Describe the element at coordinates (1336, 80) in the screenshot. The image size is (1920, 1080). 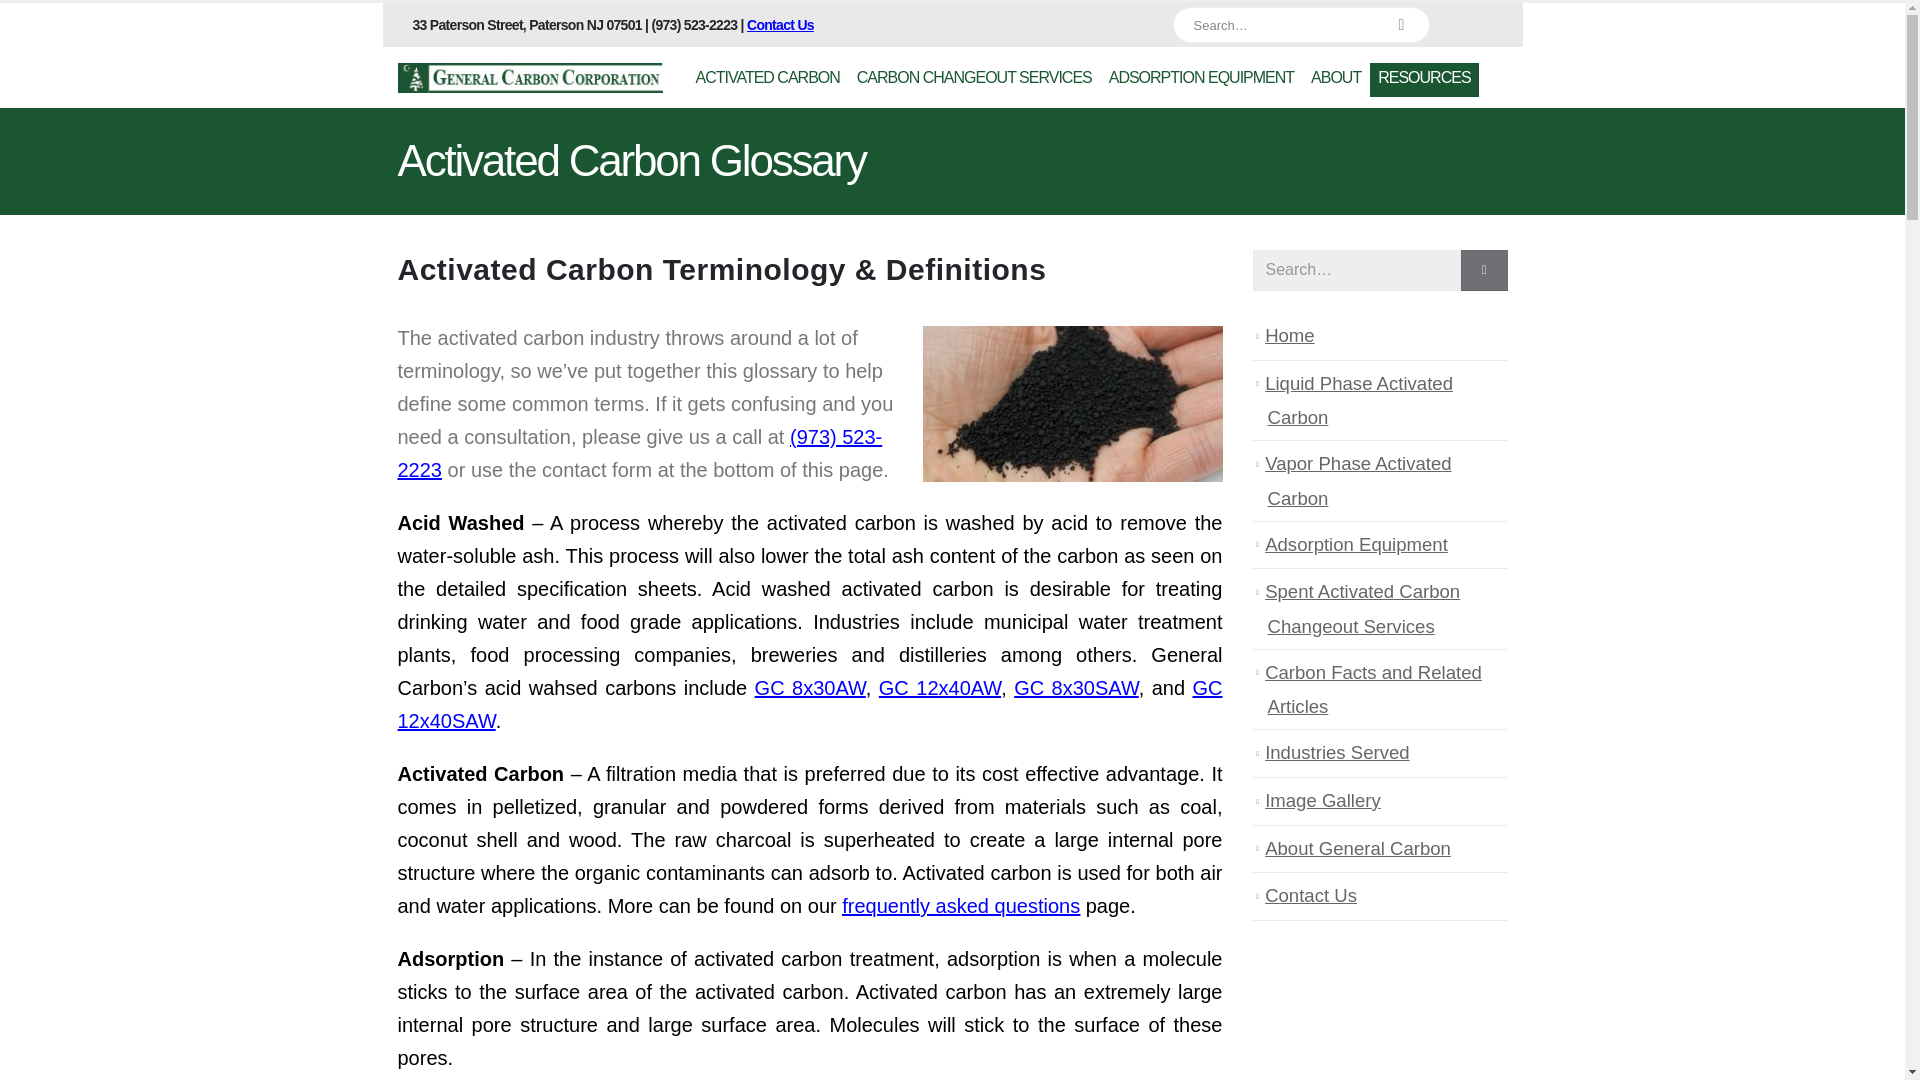
I see `ABOUT` at that location.